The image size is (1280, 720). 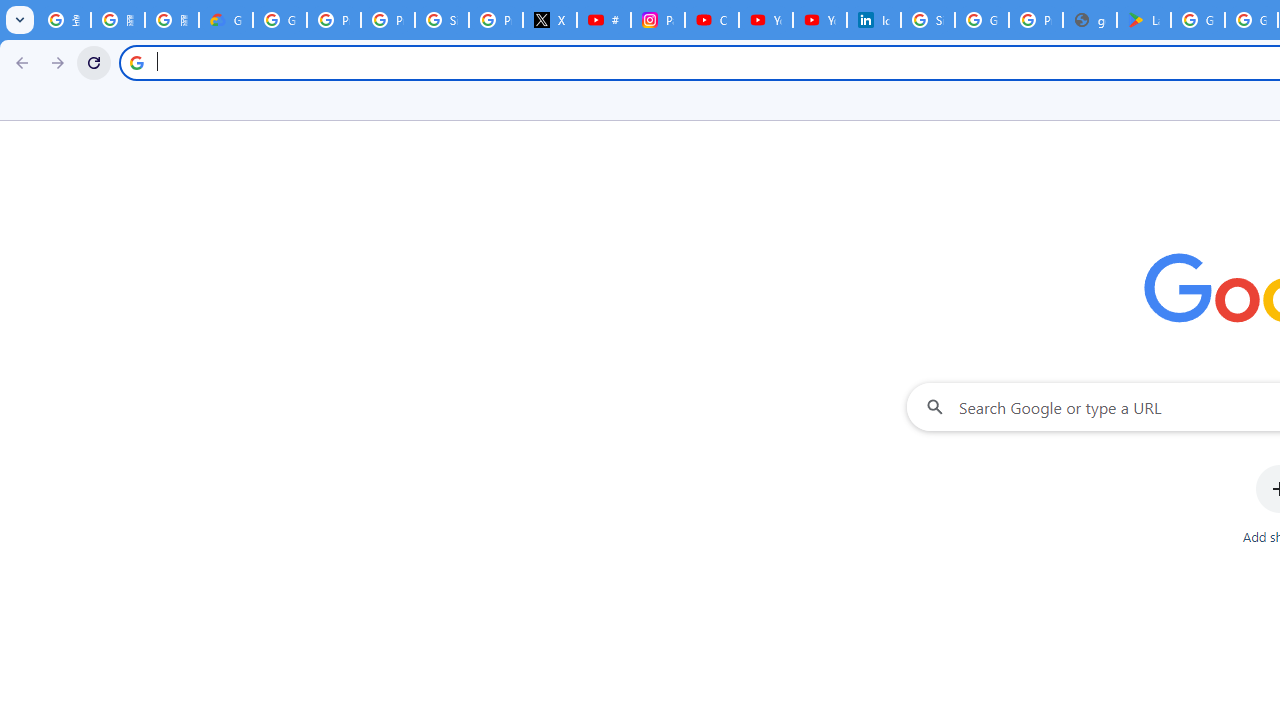 What do you see at coordinates (928, 20) in the screenshot?
I see `Sign in - Google Accounts` at bounding box center [928, 20].